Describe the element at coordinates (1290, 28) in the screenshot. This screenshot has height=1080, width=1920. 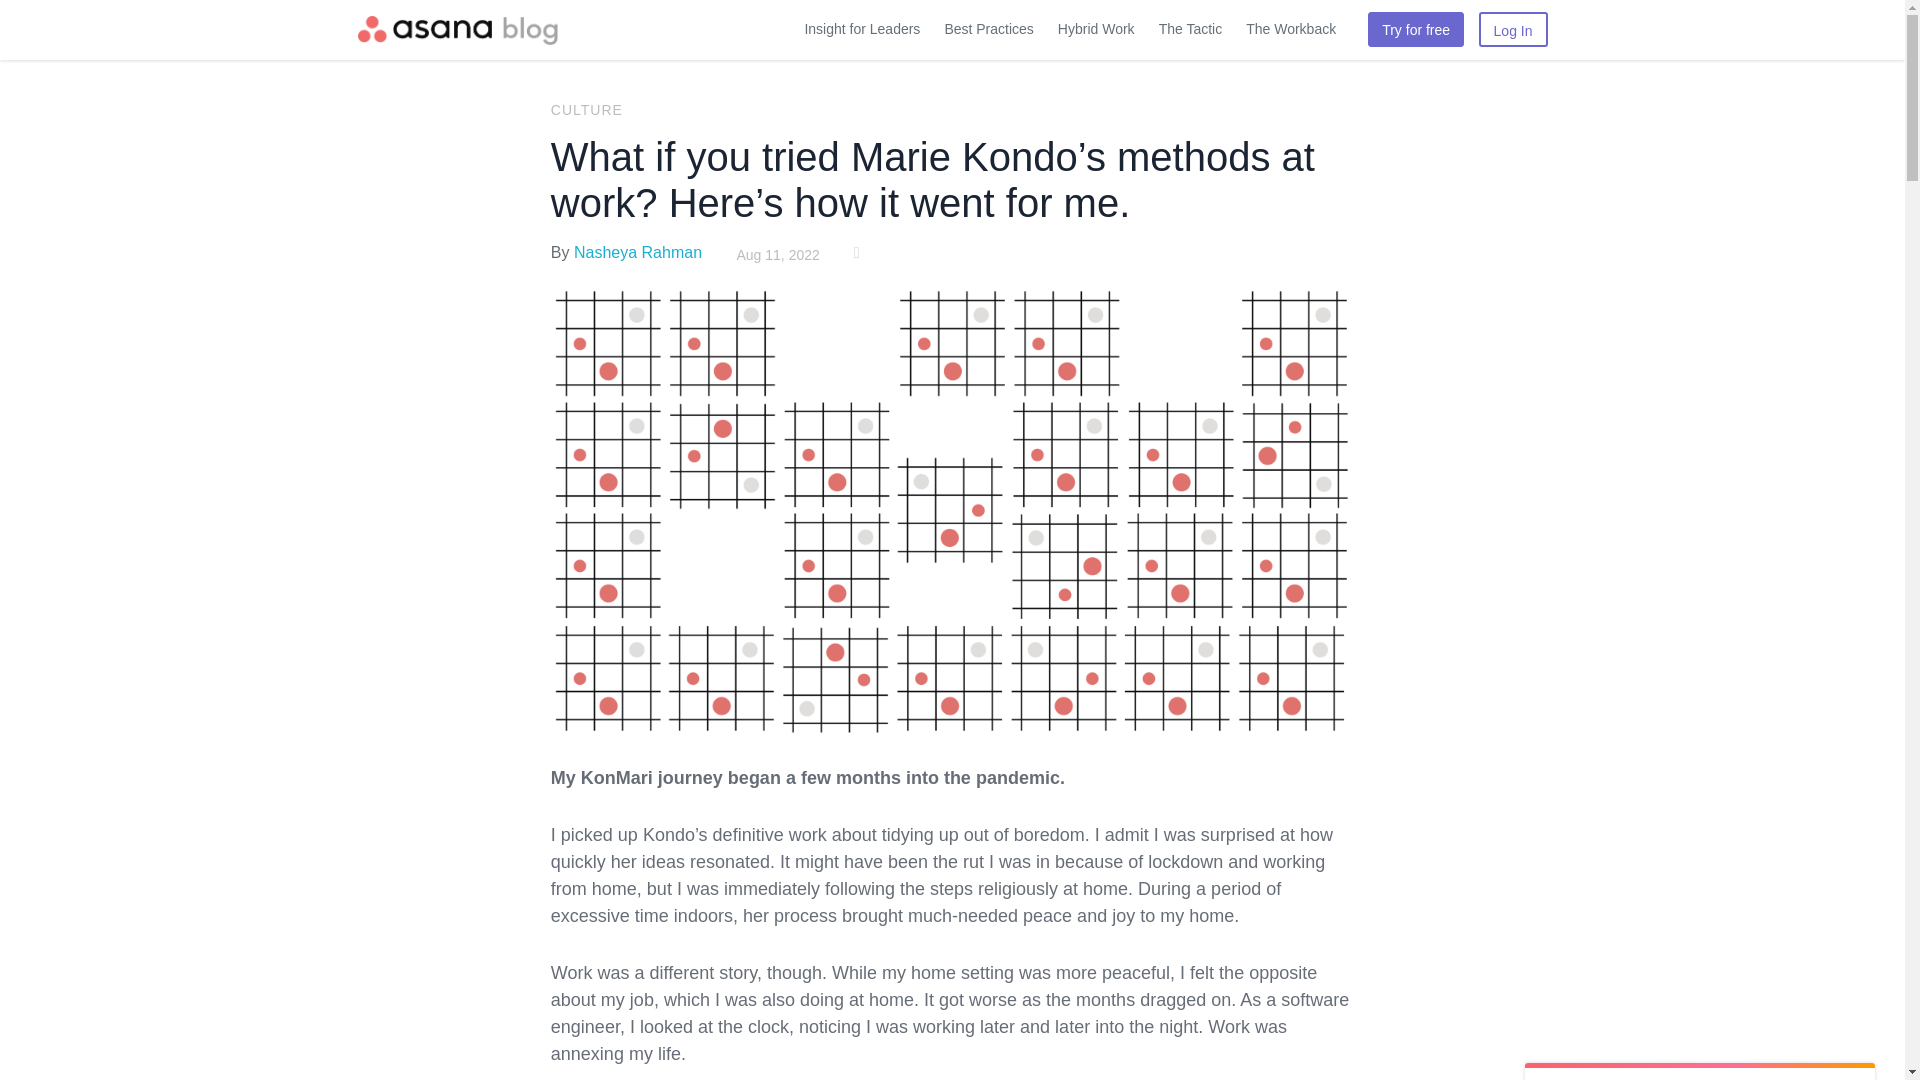
I see `The Workback` at that location.